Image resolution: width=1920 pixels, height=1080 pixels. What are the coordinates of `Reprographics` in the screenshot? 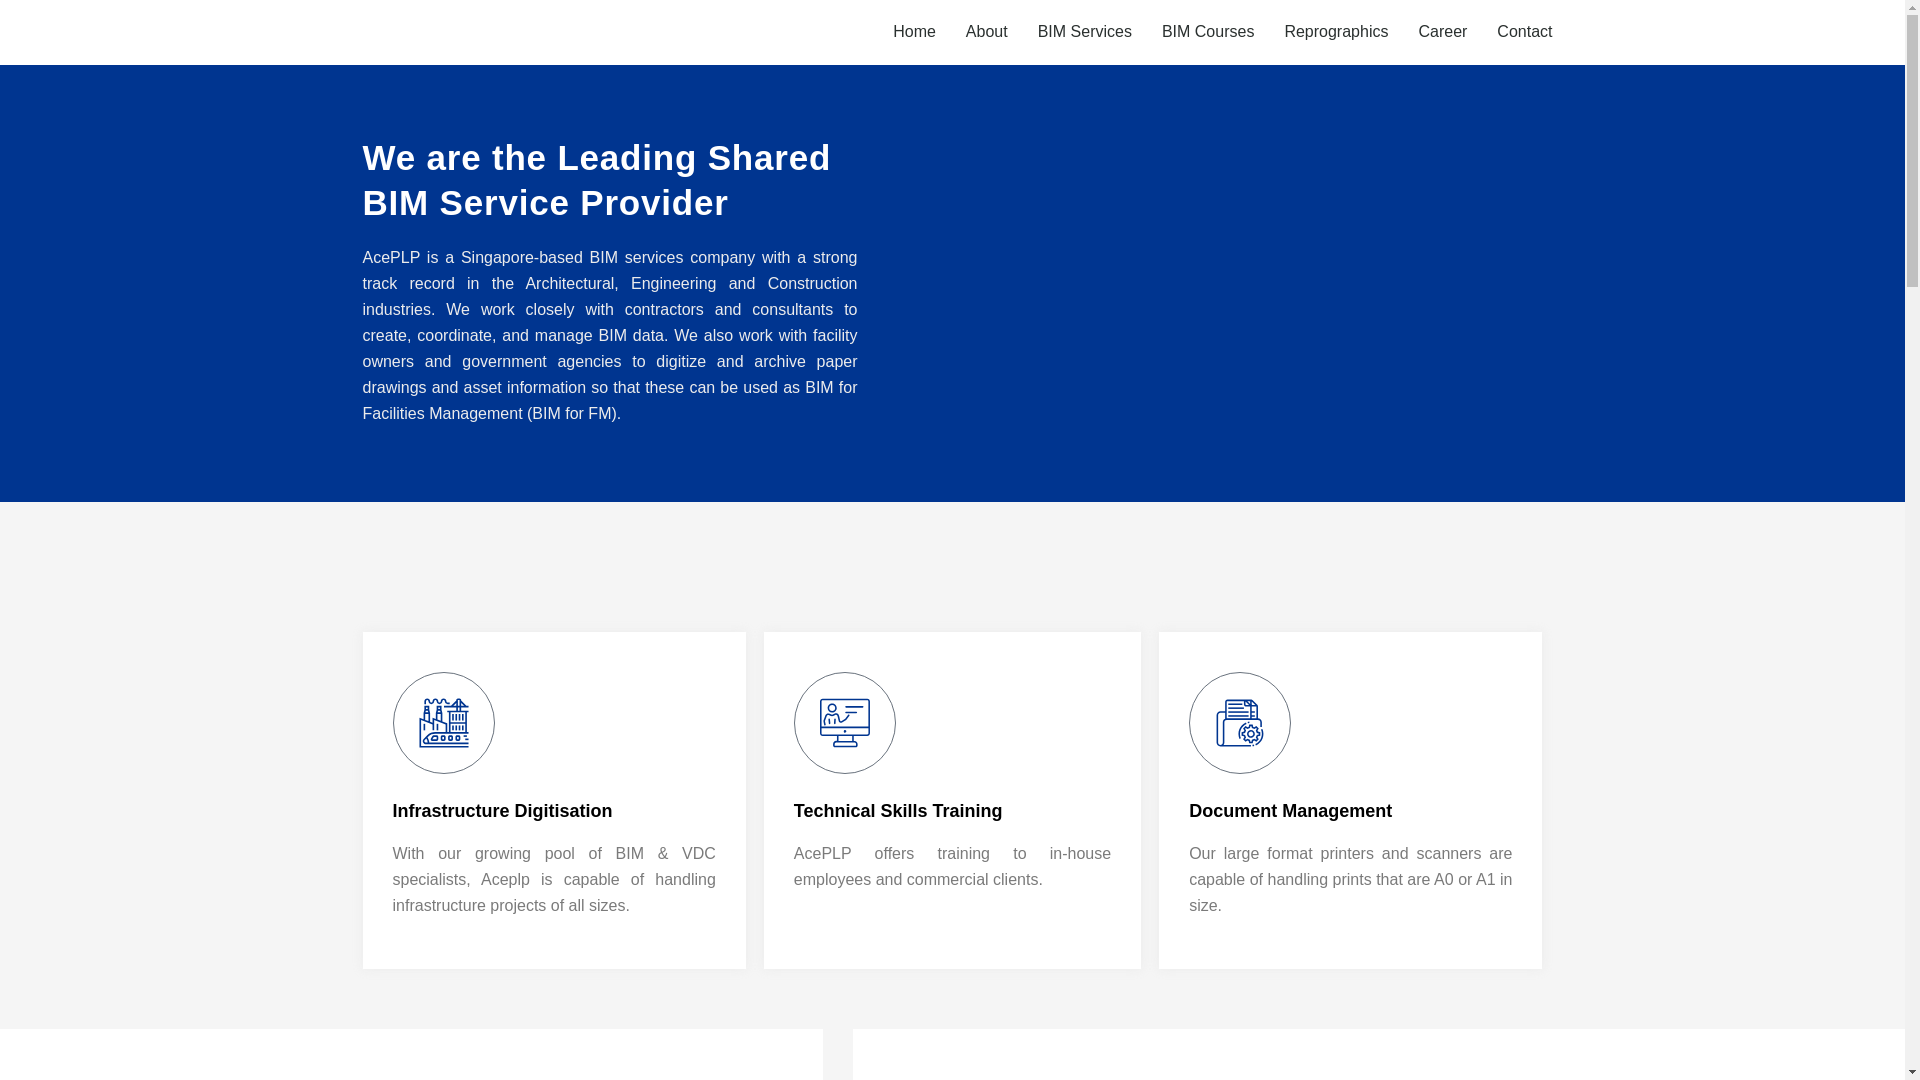 It's located at (1336, 32).